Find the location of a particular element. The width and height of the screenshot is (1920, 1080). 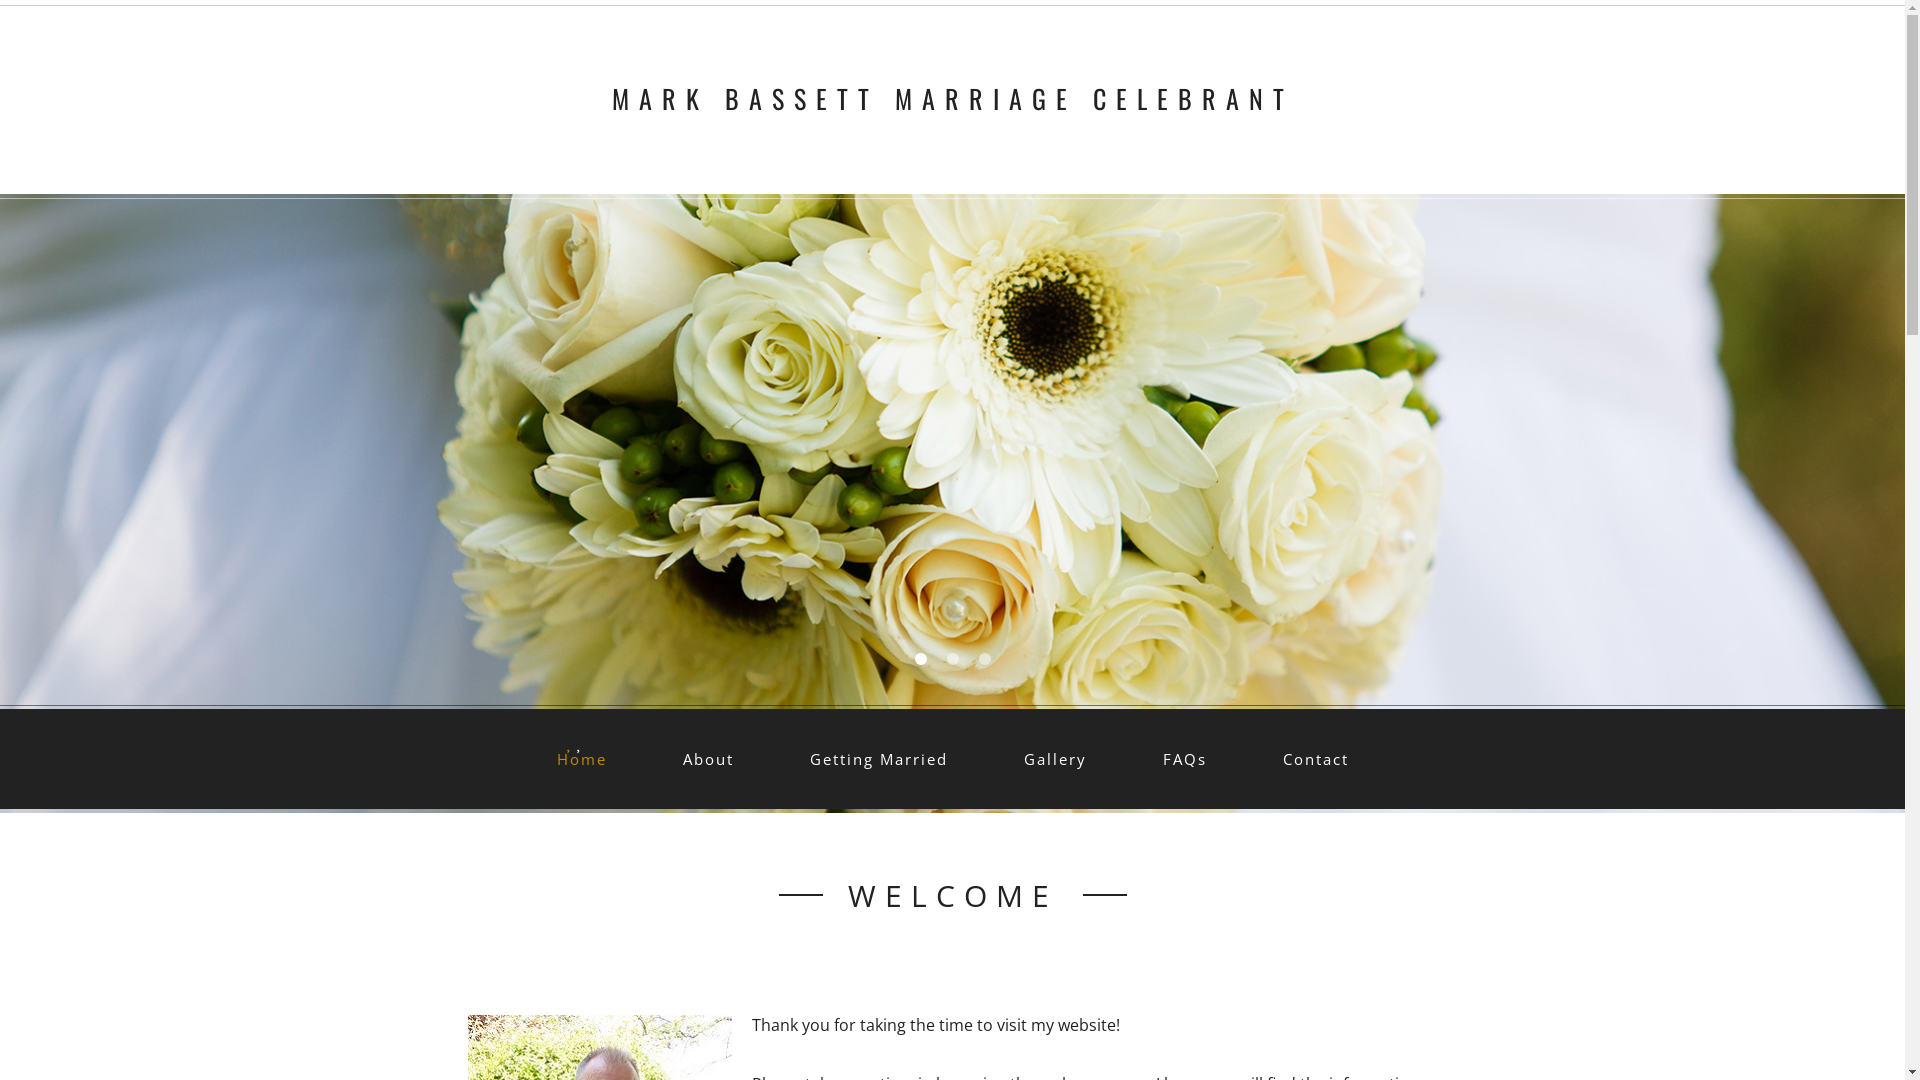

Home is located at coordinates (582, 759).